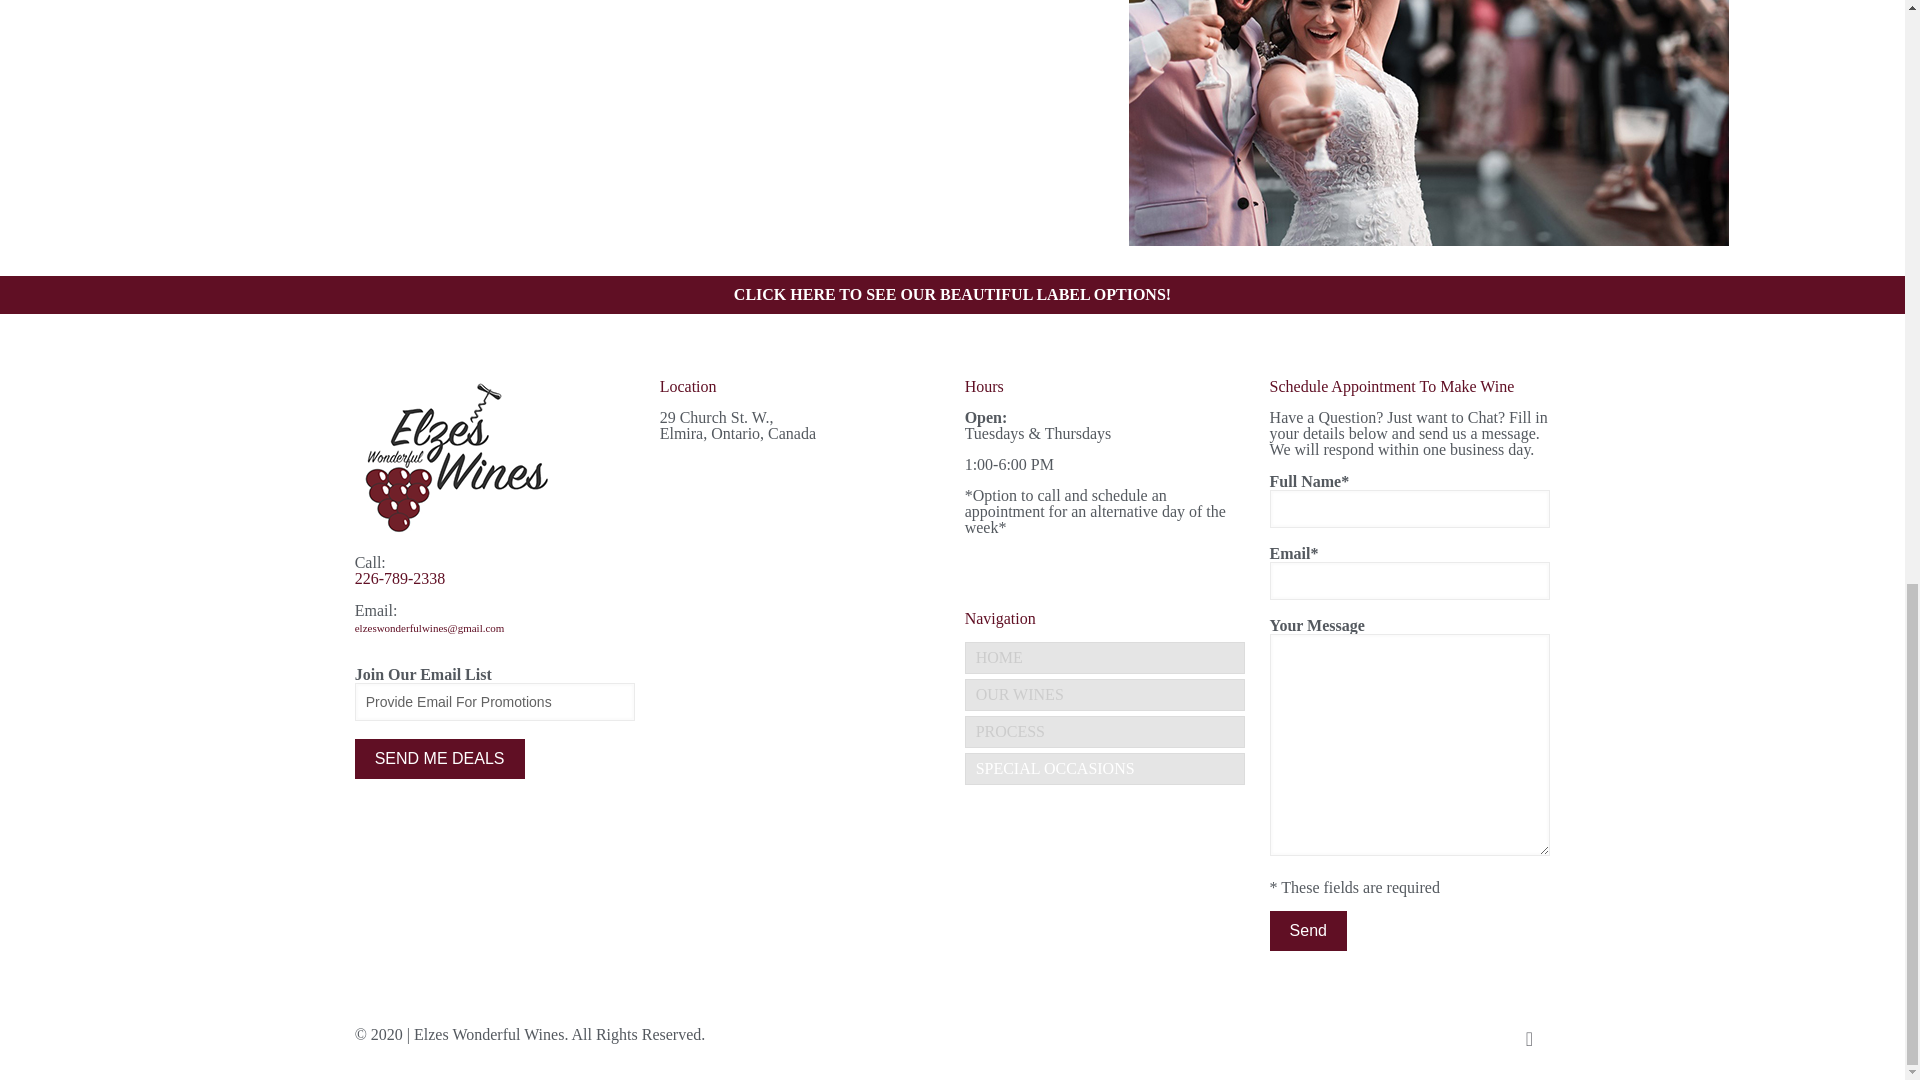  What do you see at coordinates (1308, 931) in the screenshot?
I see `Send` at bounding box center [1308, 931].